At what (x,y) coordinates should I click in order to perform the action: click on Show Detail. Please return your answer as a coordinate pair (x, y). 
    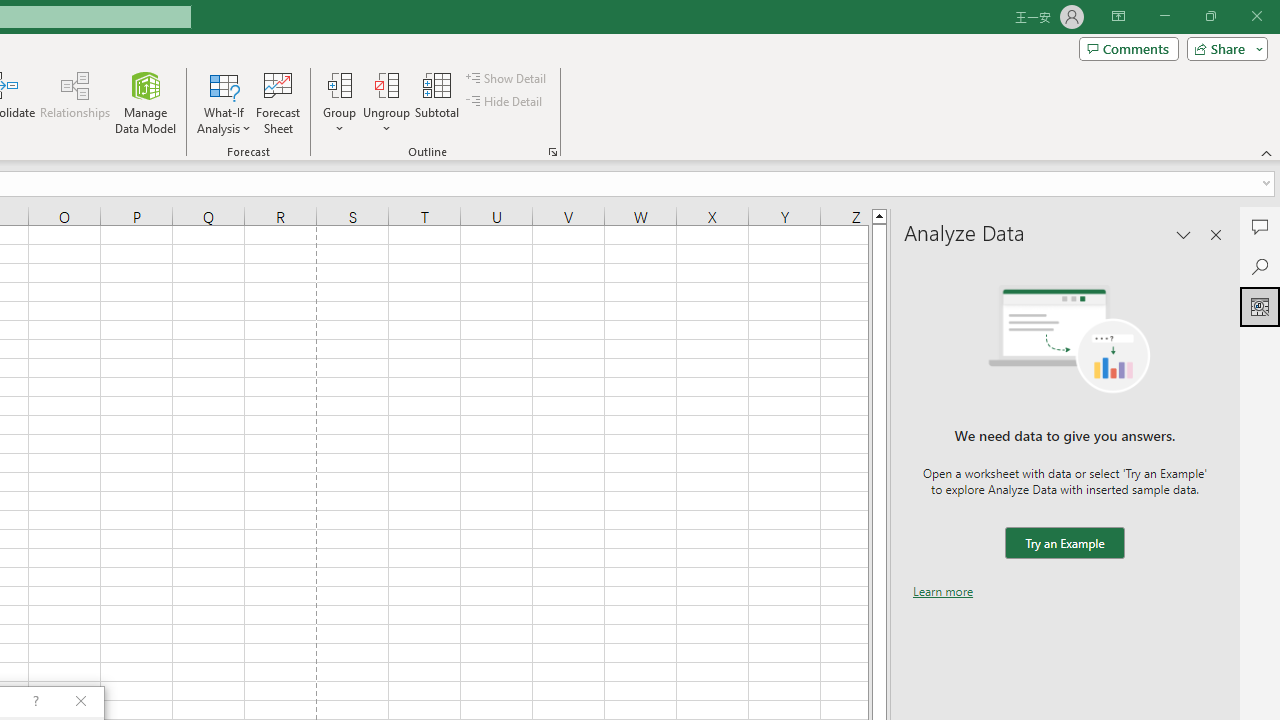
    Looking at the image, I should click on (507, 78).